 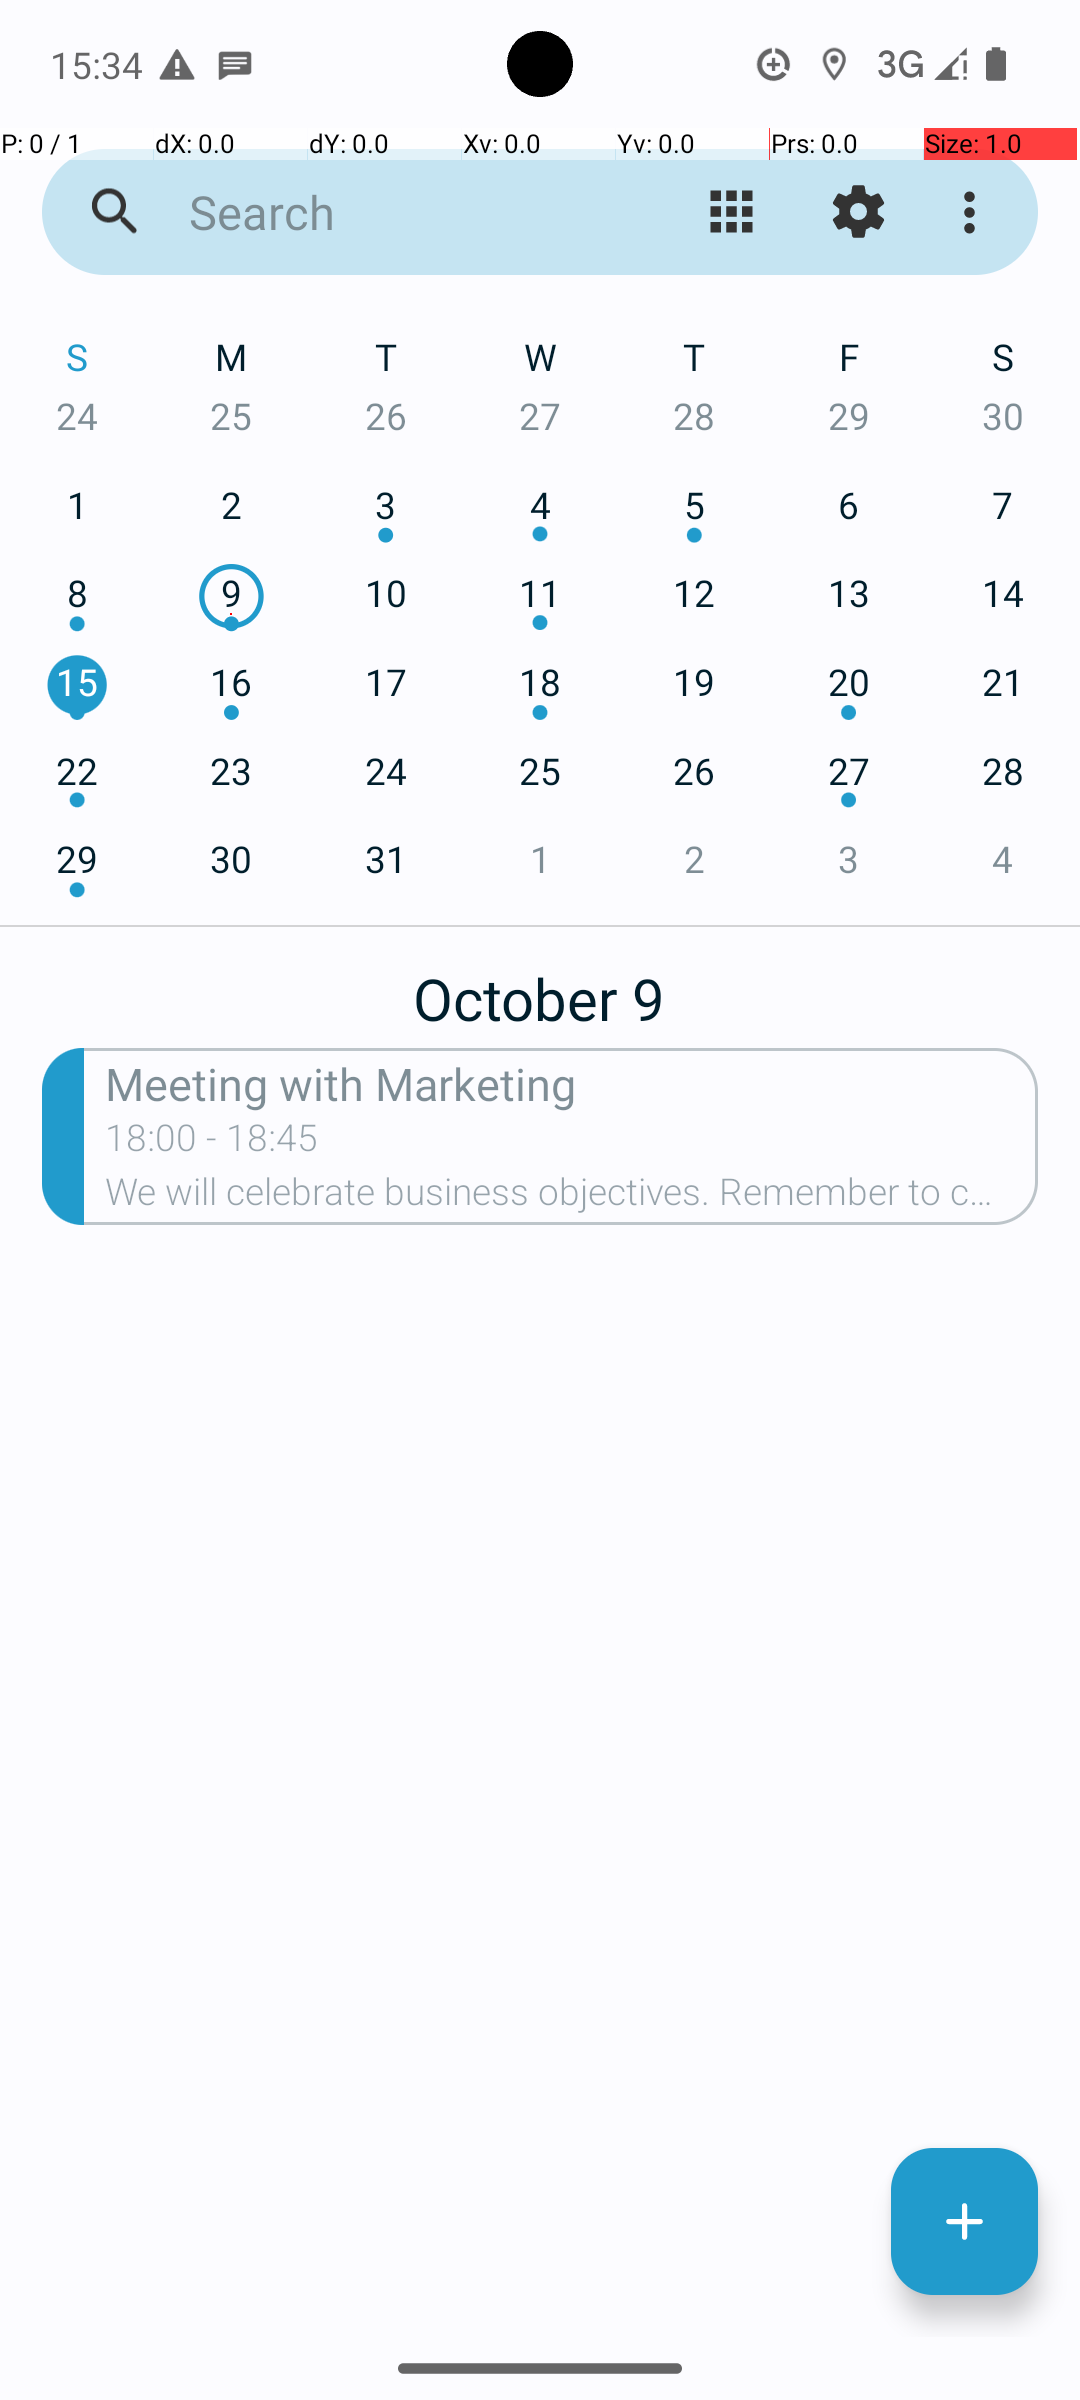 I want to click on 18:00 - 18:45, so click(x=212, y=1144).